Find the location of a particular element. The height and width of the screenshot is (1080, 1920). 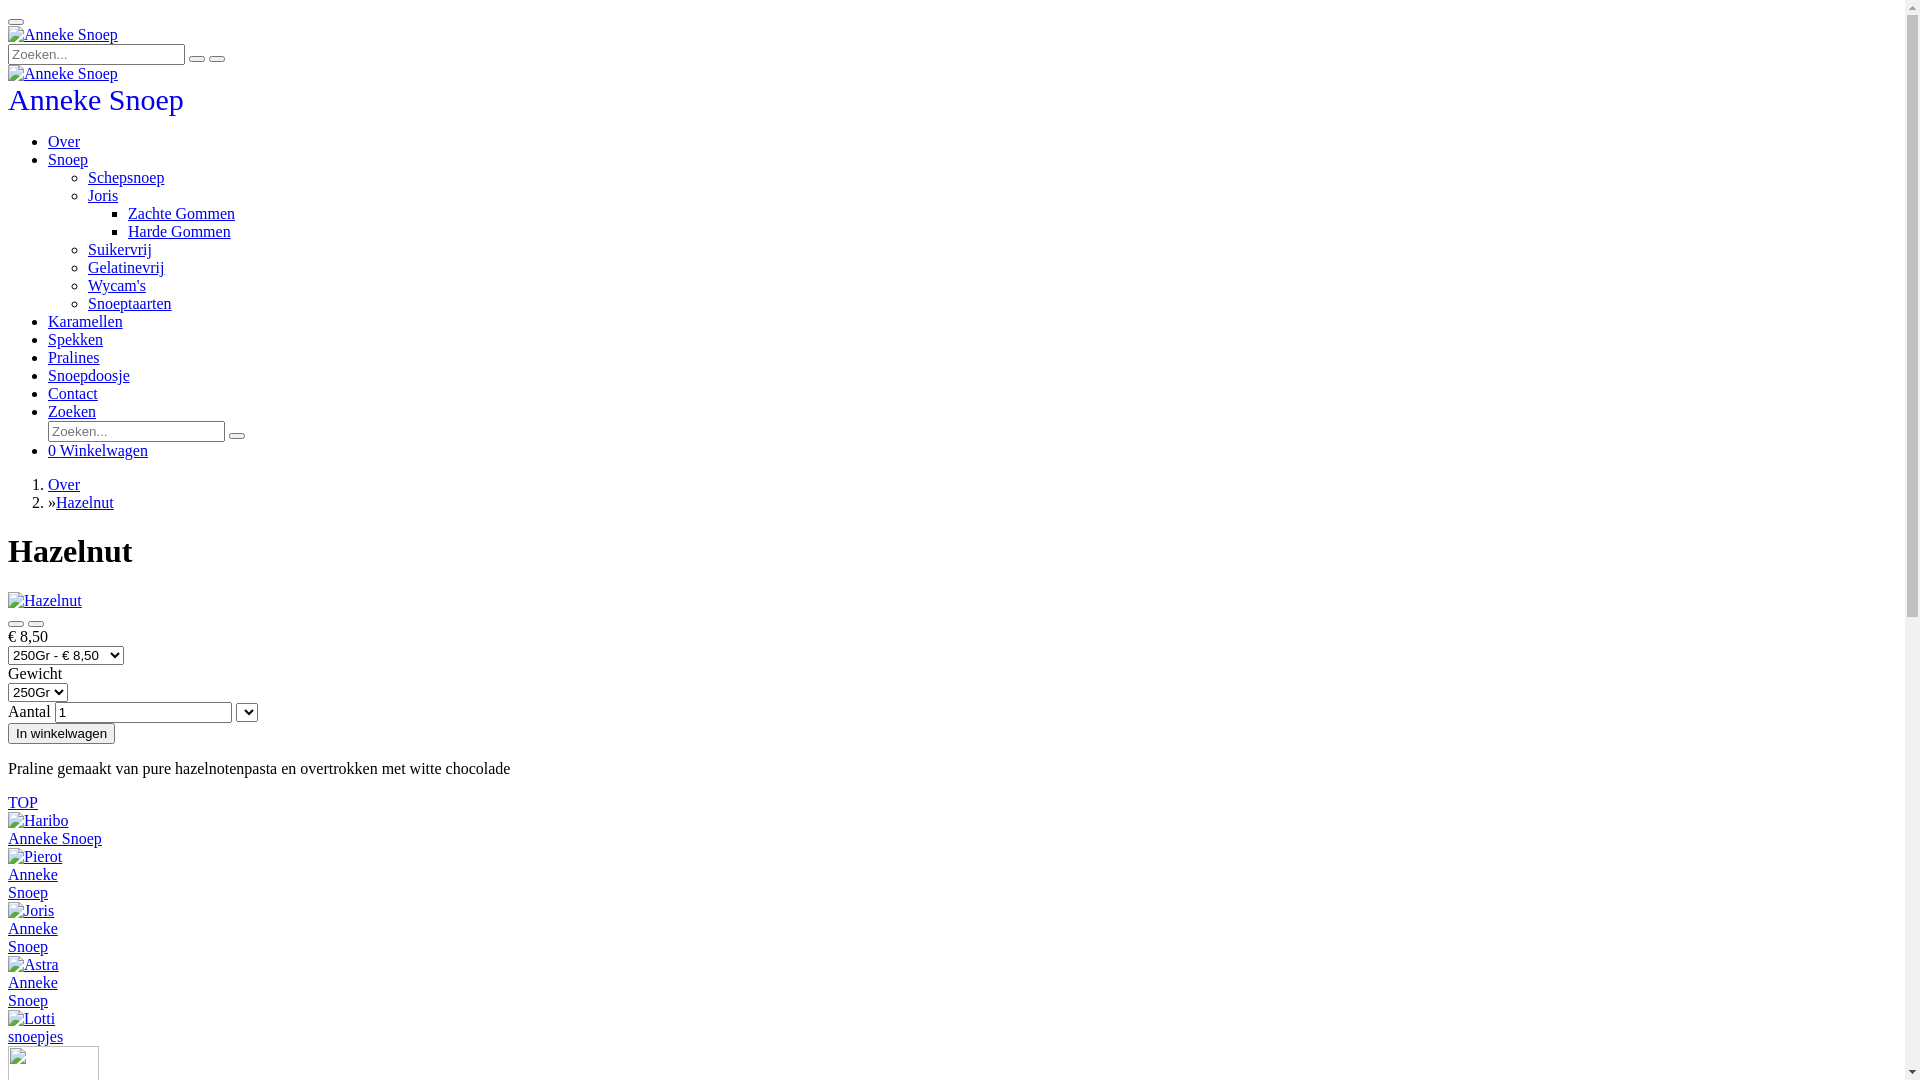

Wycam's is located at coordinates (117, 286).